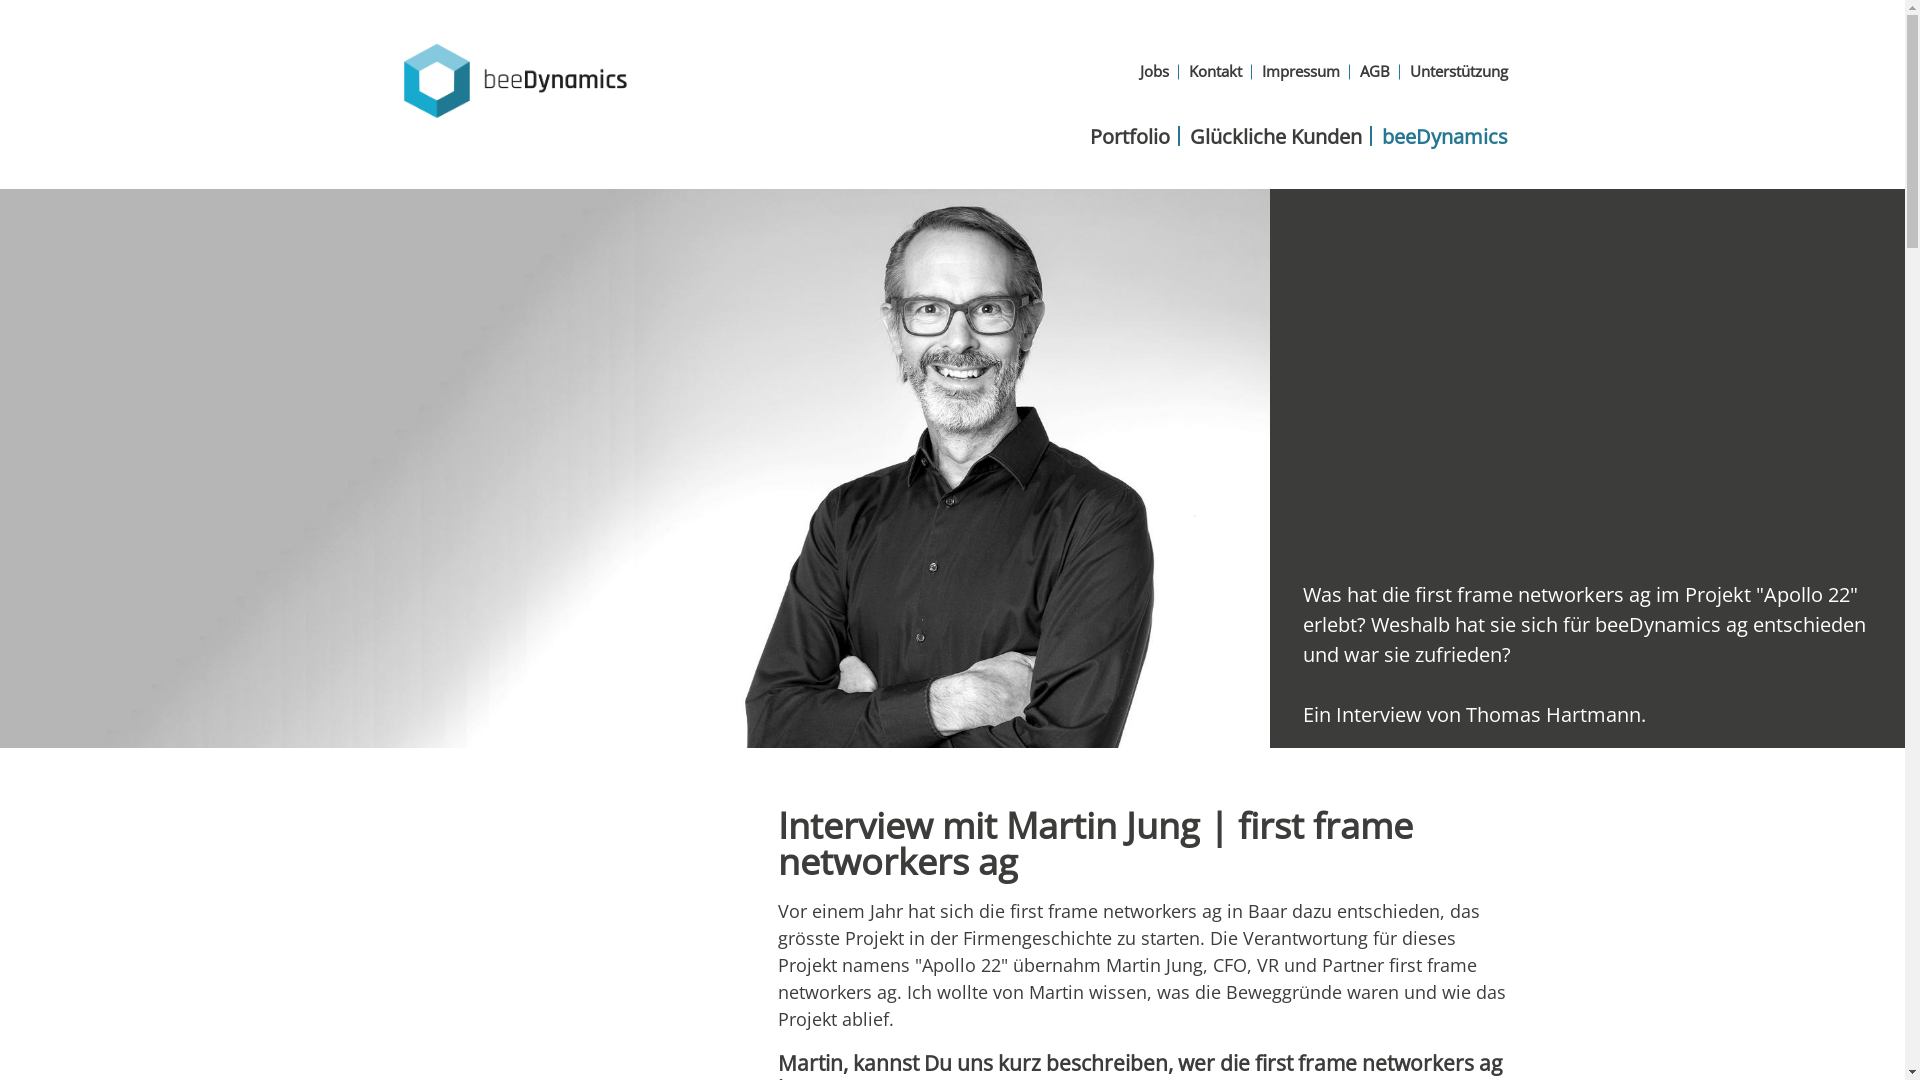 This screenshot has height=1080, width=1920. I want to click on beeDynamics, so click(1445, 136).